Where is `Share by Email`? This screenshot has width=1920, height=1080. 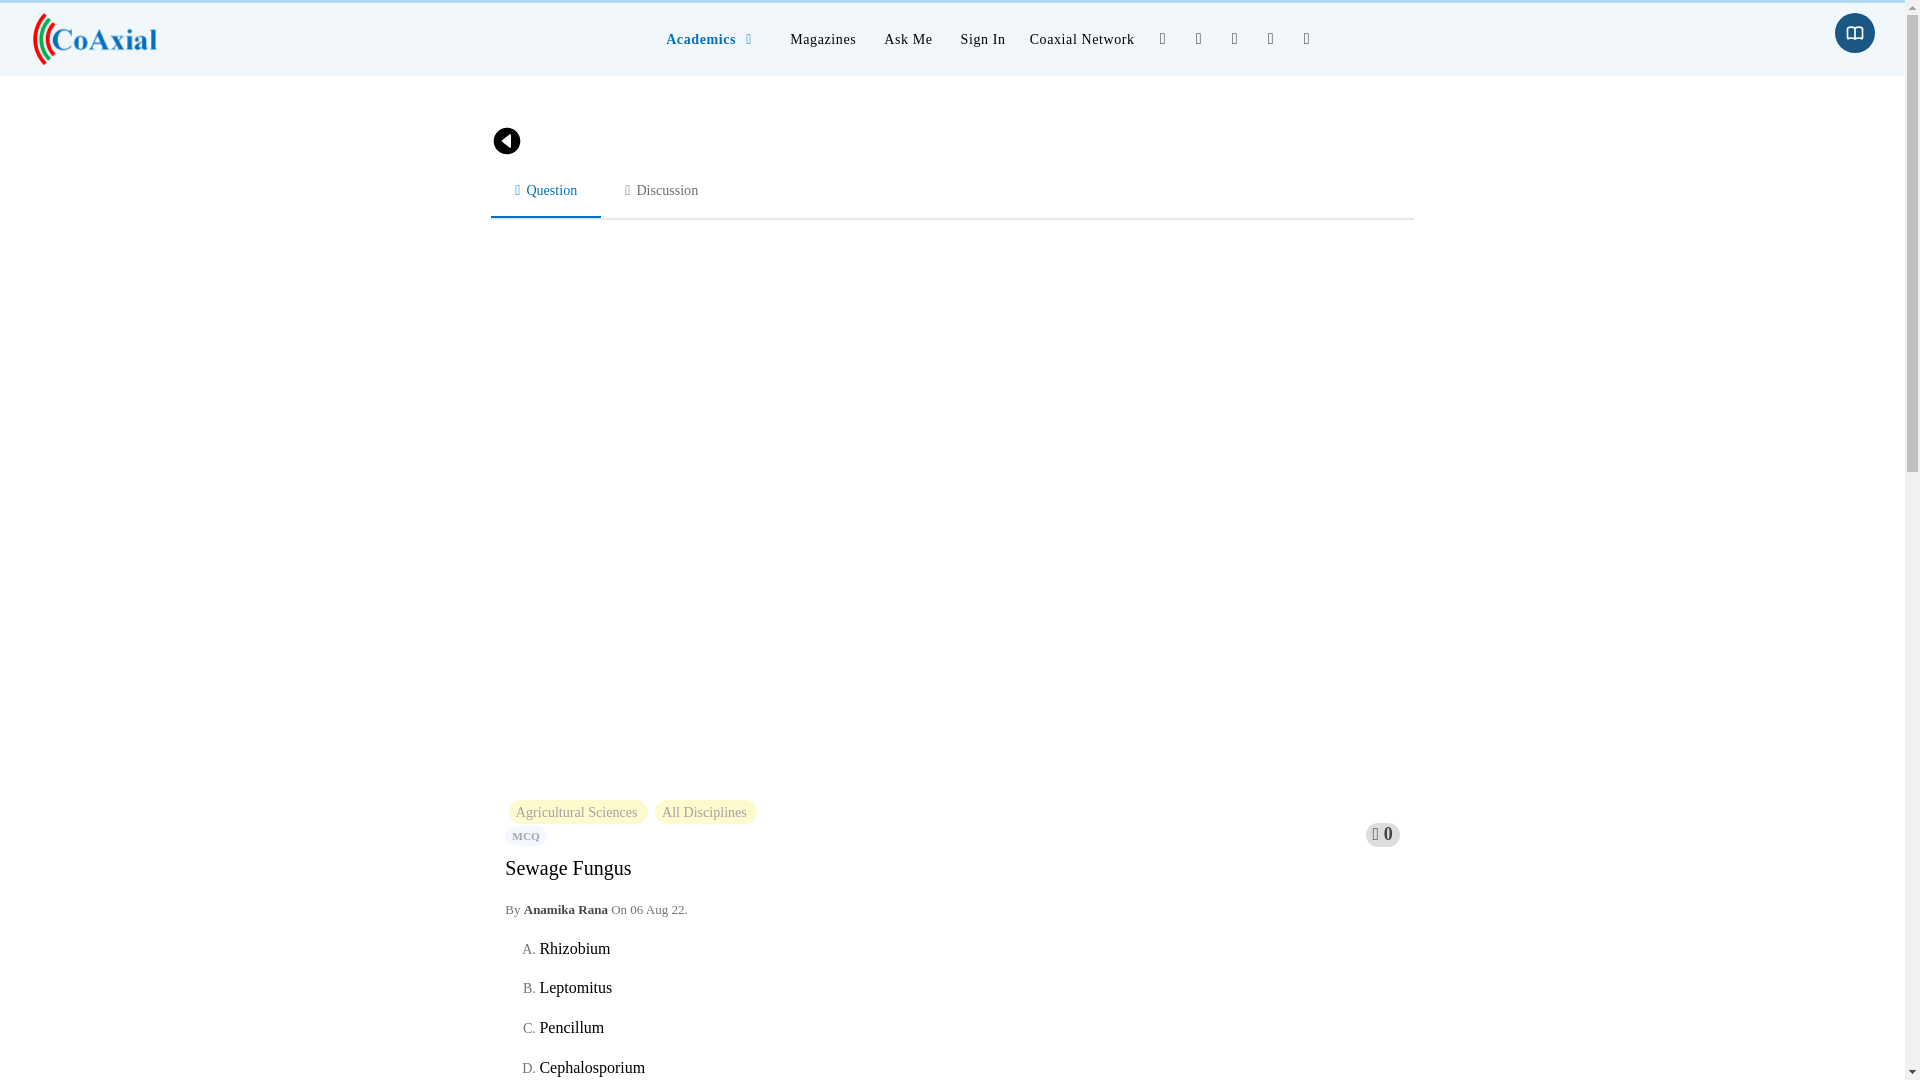 Share by Email is located at coordinates (1306, 38).